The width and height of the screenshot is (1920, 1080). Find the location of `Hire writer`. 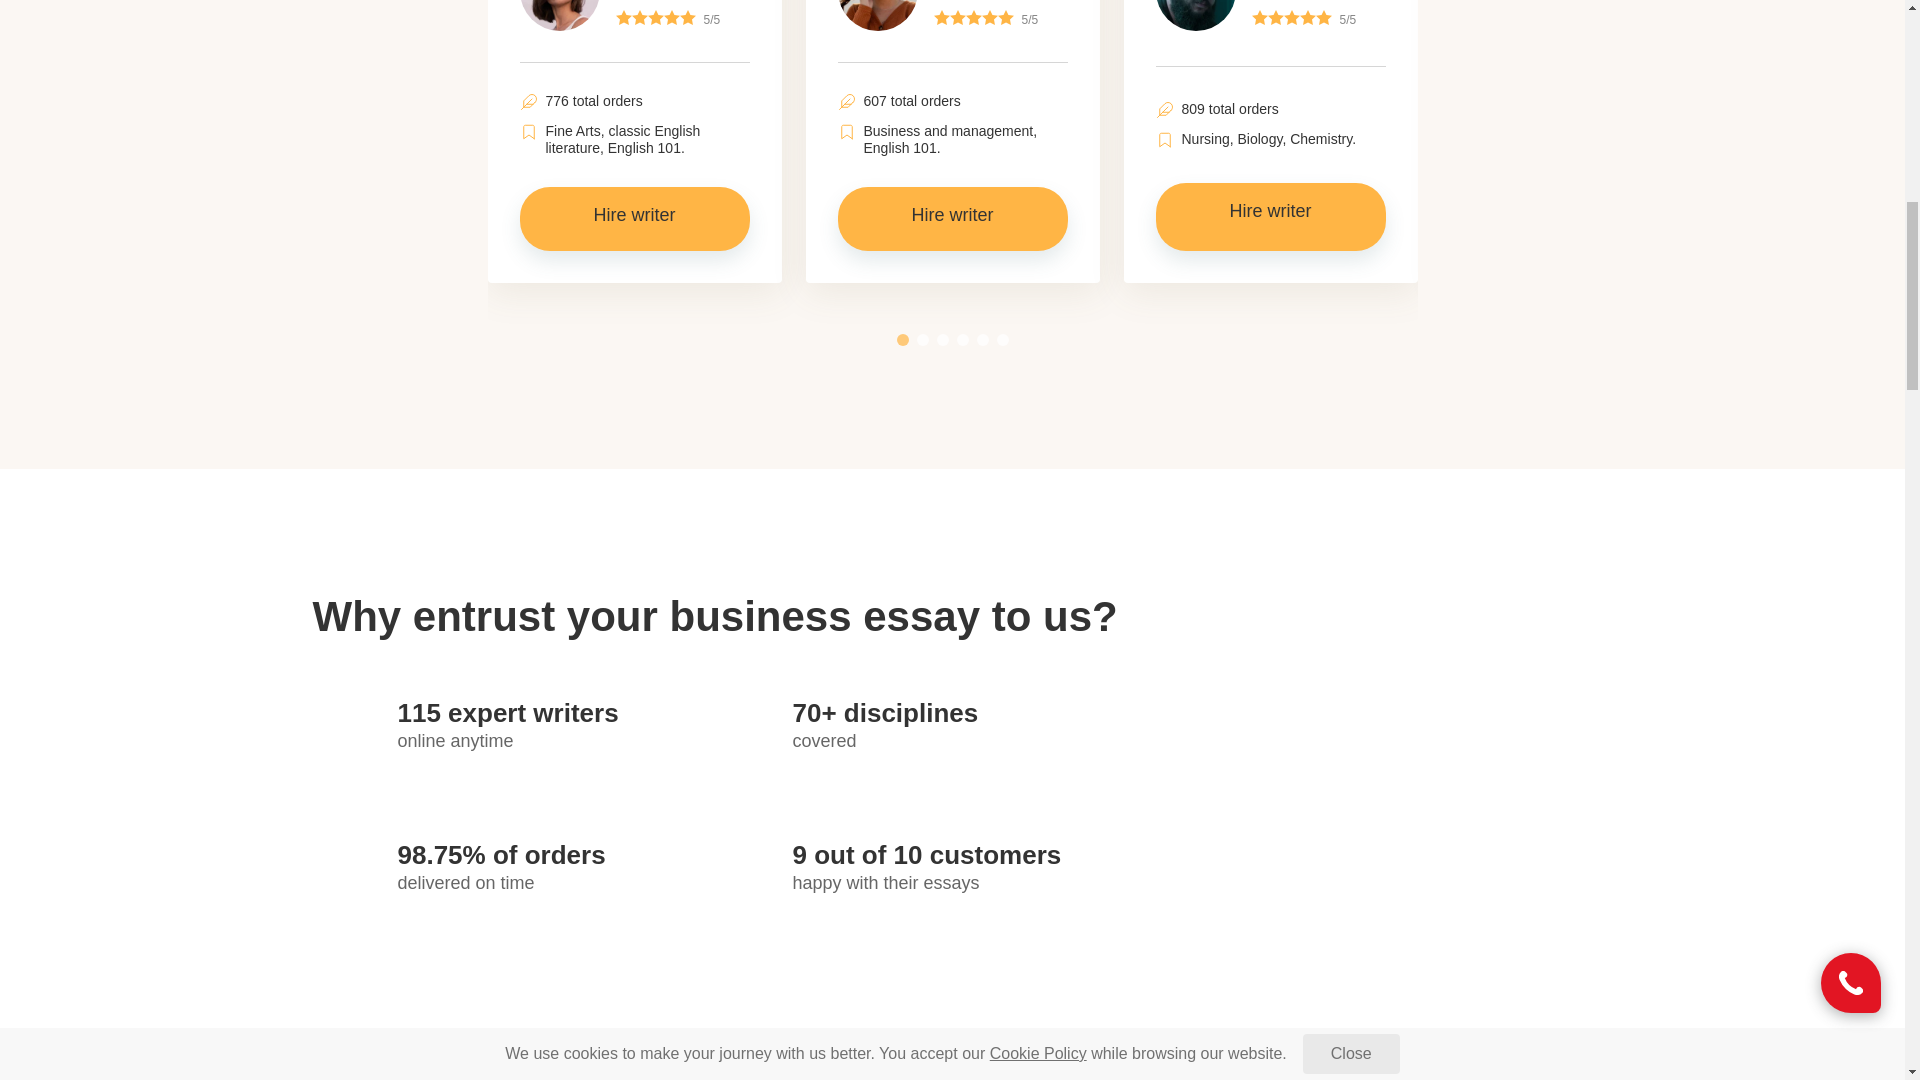

Hire writer is located at coordinates (635, 218).